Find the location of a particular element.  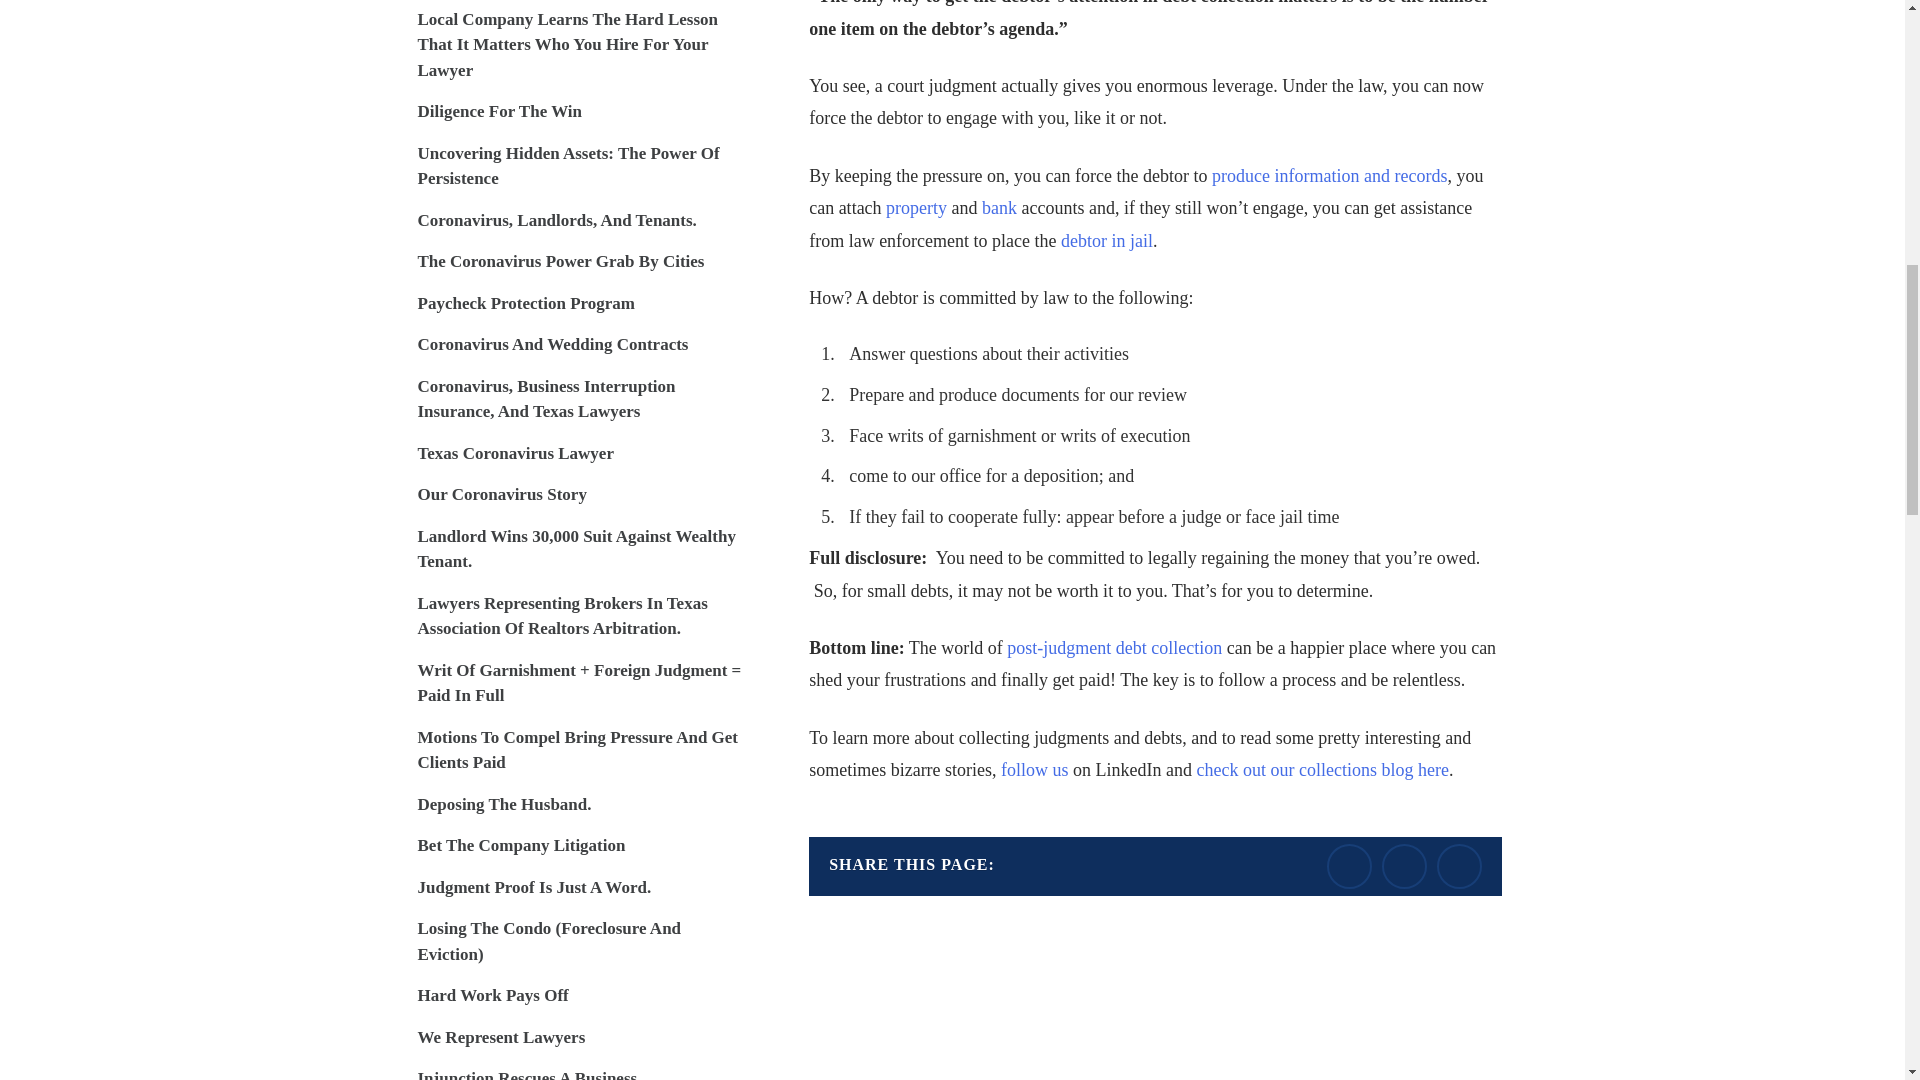

produce information and records is located at coordinates (1329, 176).